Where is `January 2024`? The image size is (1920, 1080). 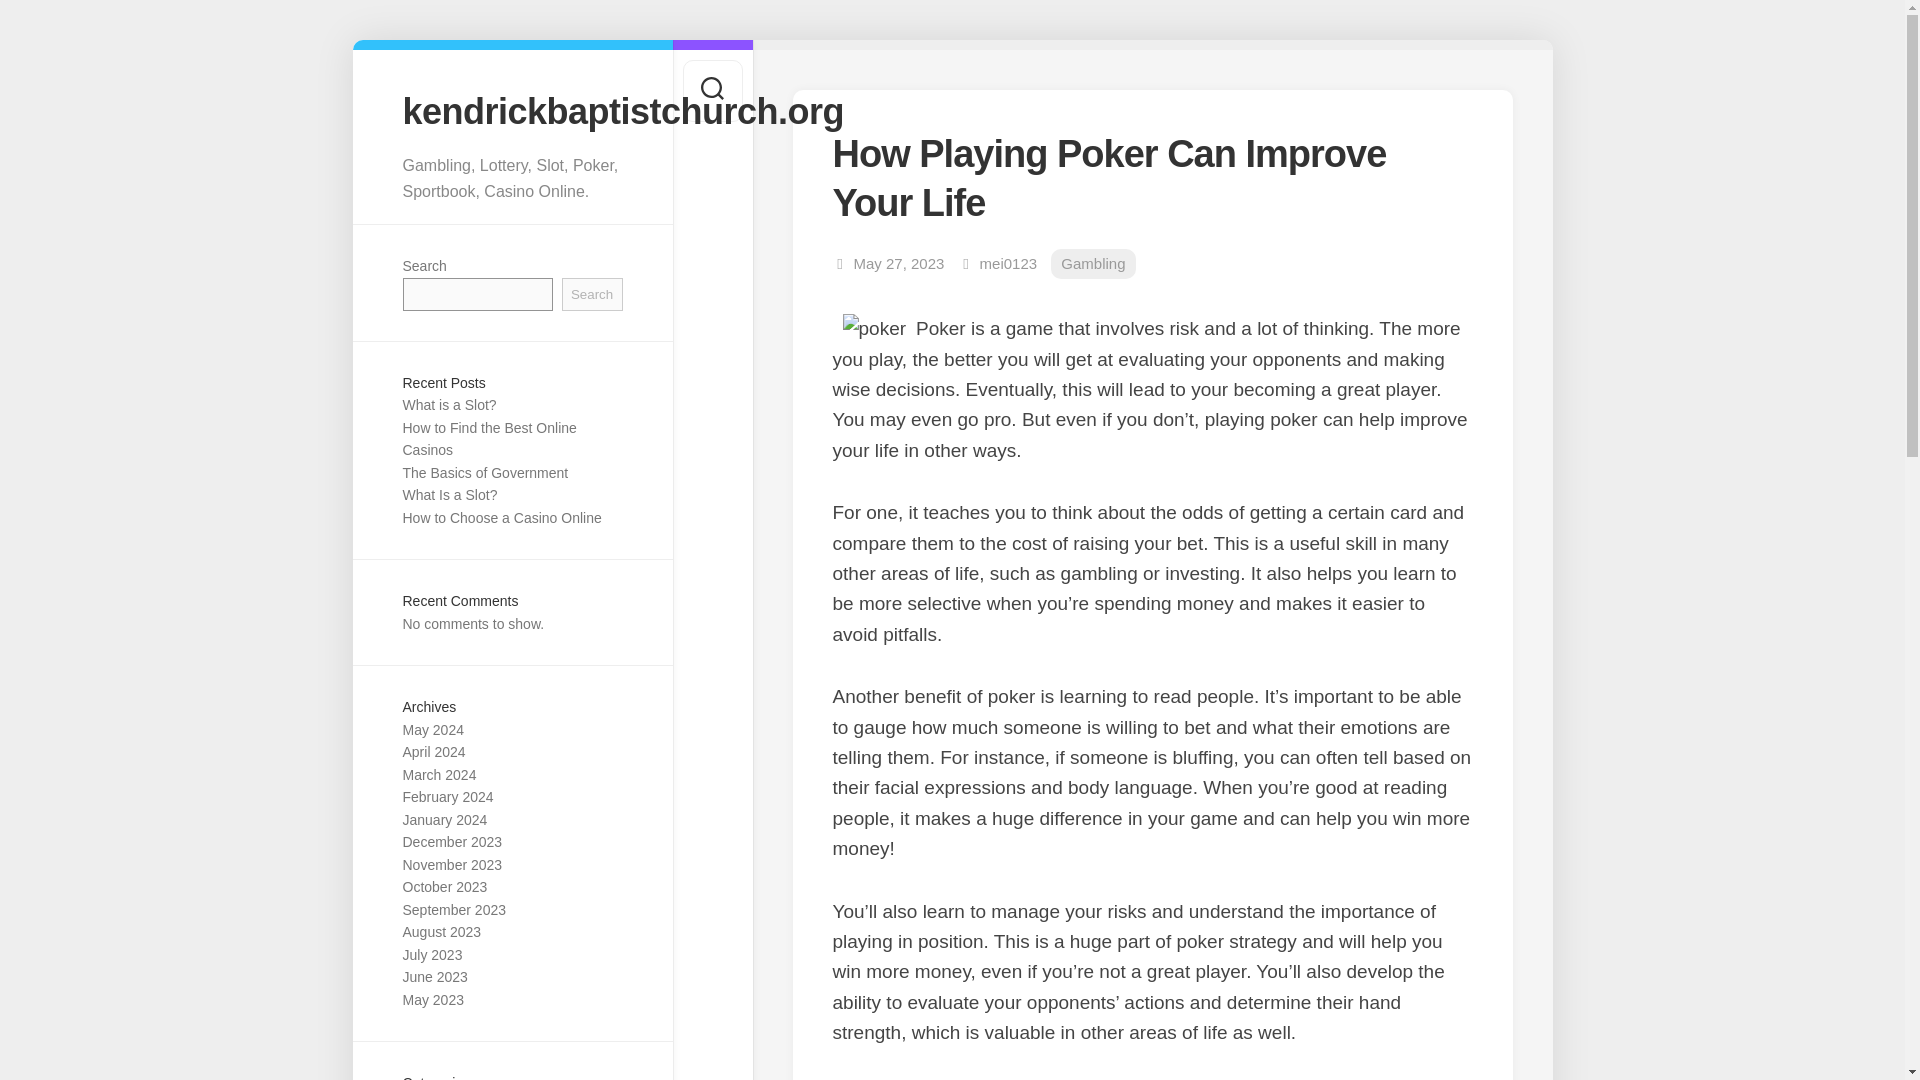 January 2024 is located at coordinates (444, 820).